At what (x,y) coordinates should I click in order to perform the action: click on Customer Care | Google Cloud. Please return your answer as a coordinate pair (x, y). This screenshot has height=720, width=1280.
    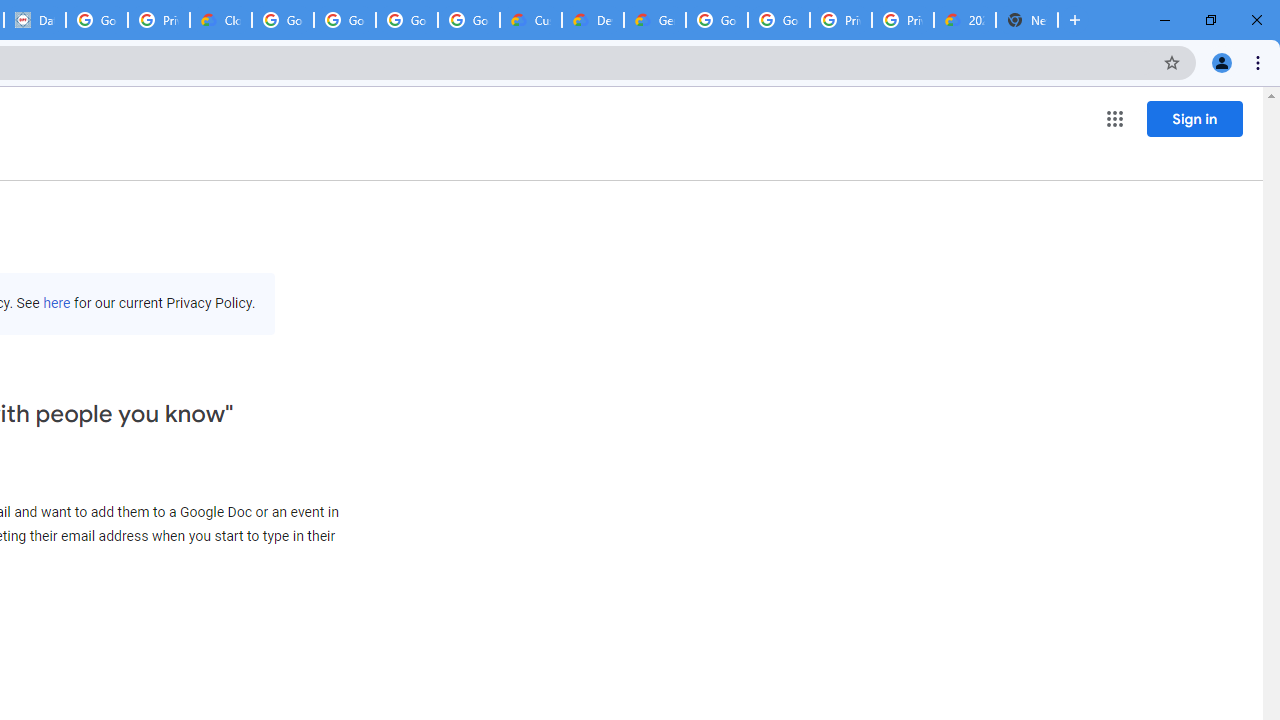
    Looking at the image, I should click on (530, 20).